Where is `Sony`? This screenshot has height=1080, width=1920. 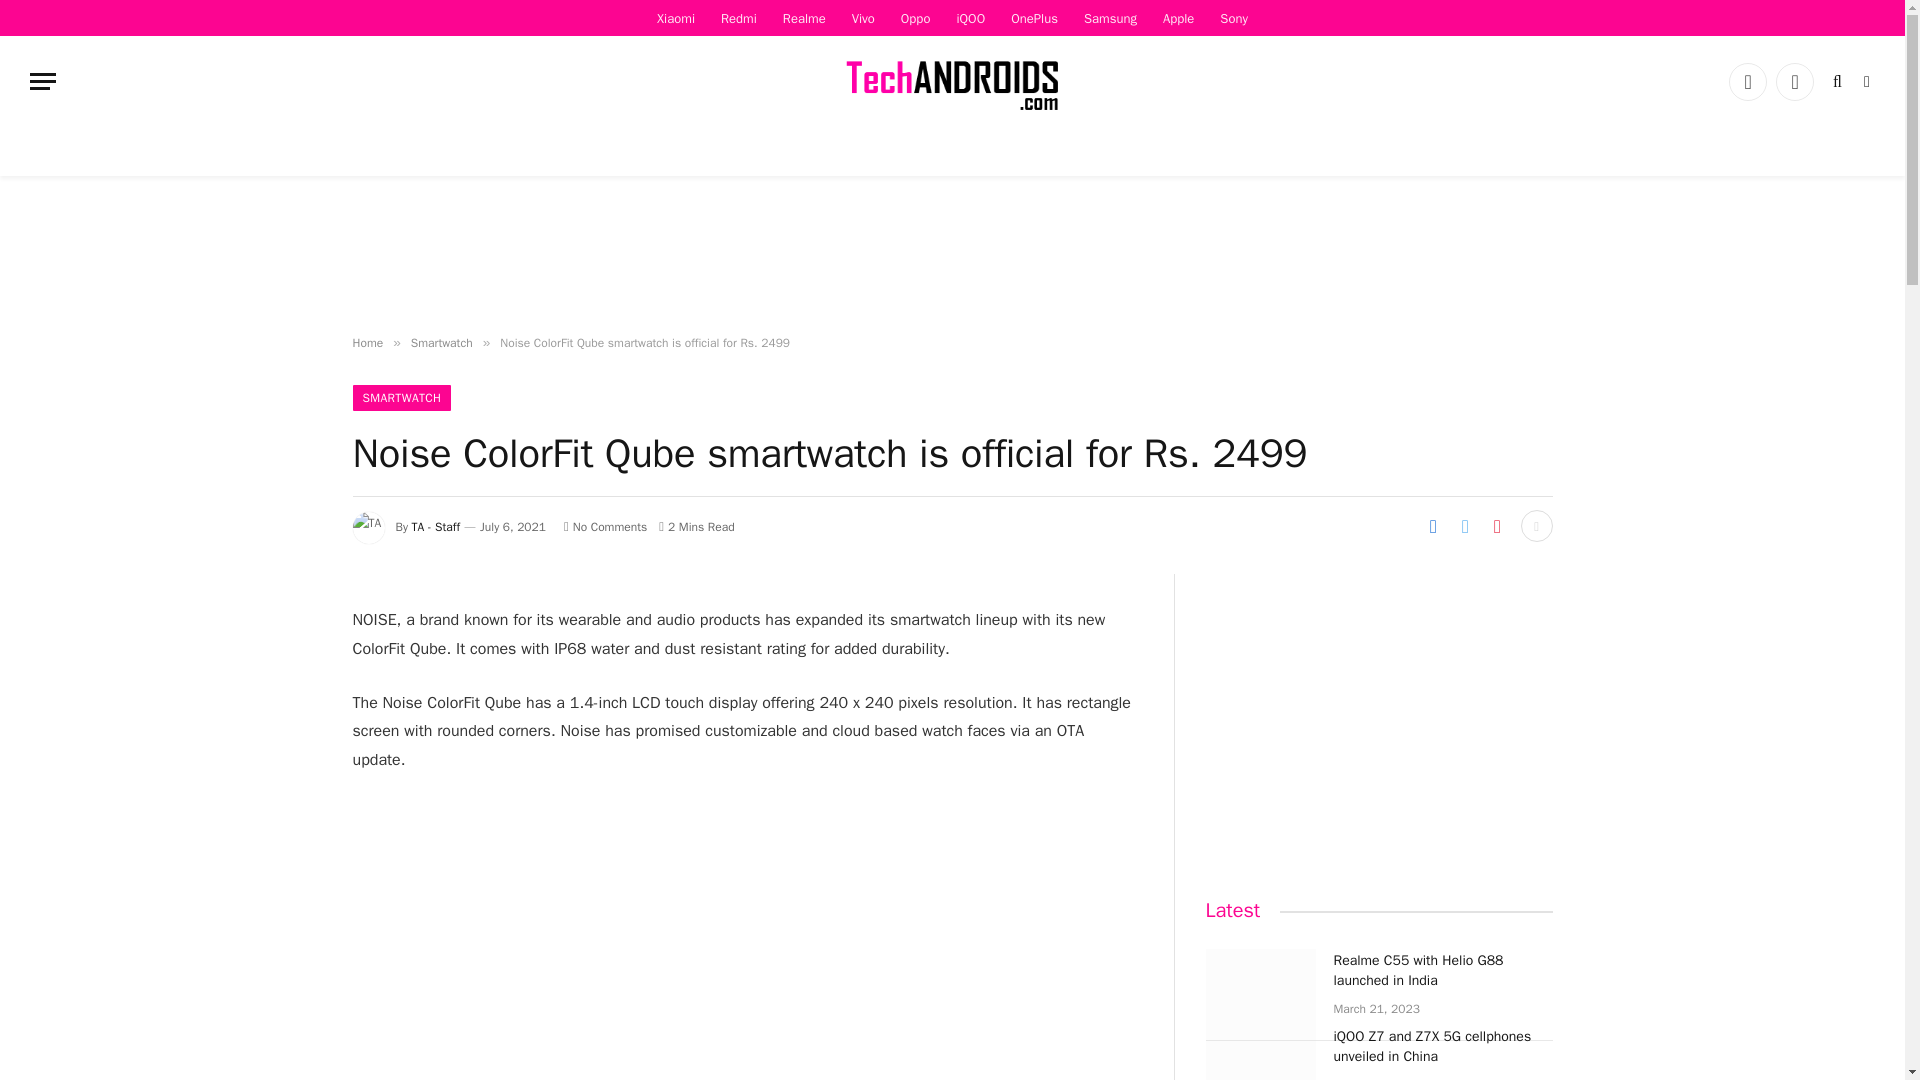 Sony is located at coordinates (1234, 18).